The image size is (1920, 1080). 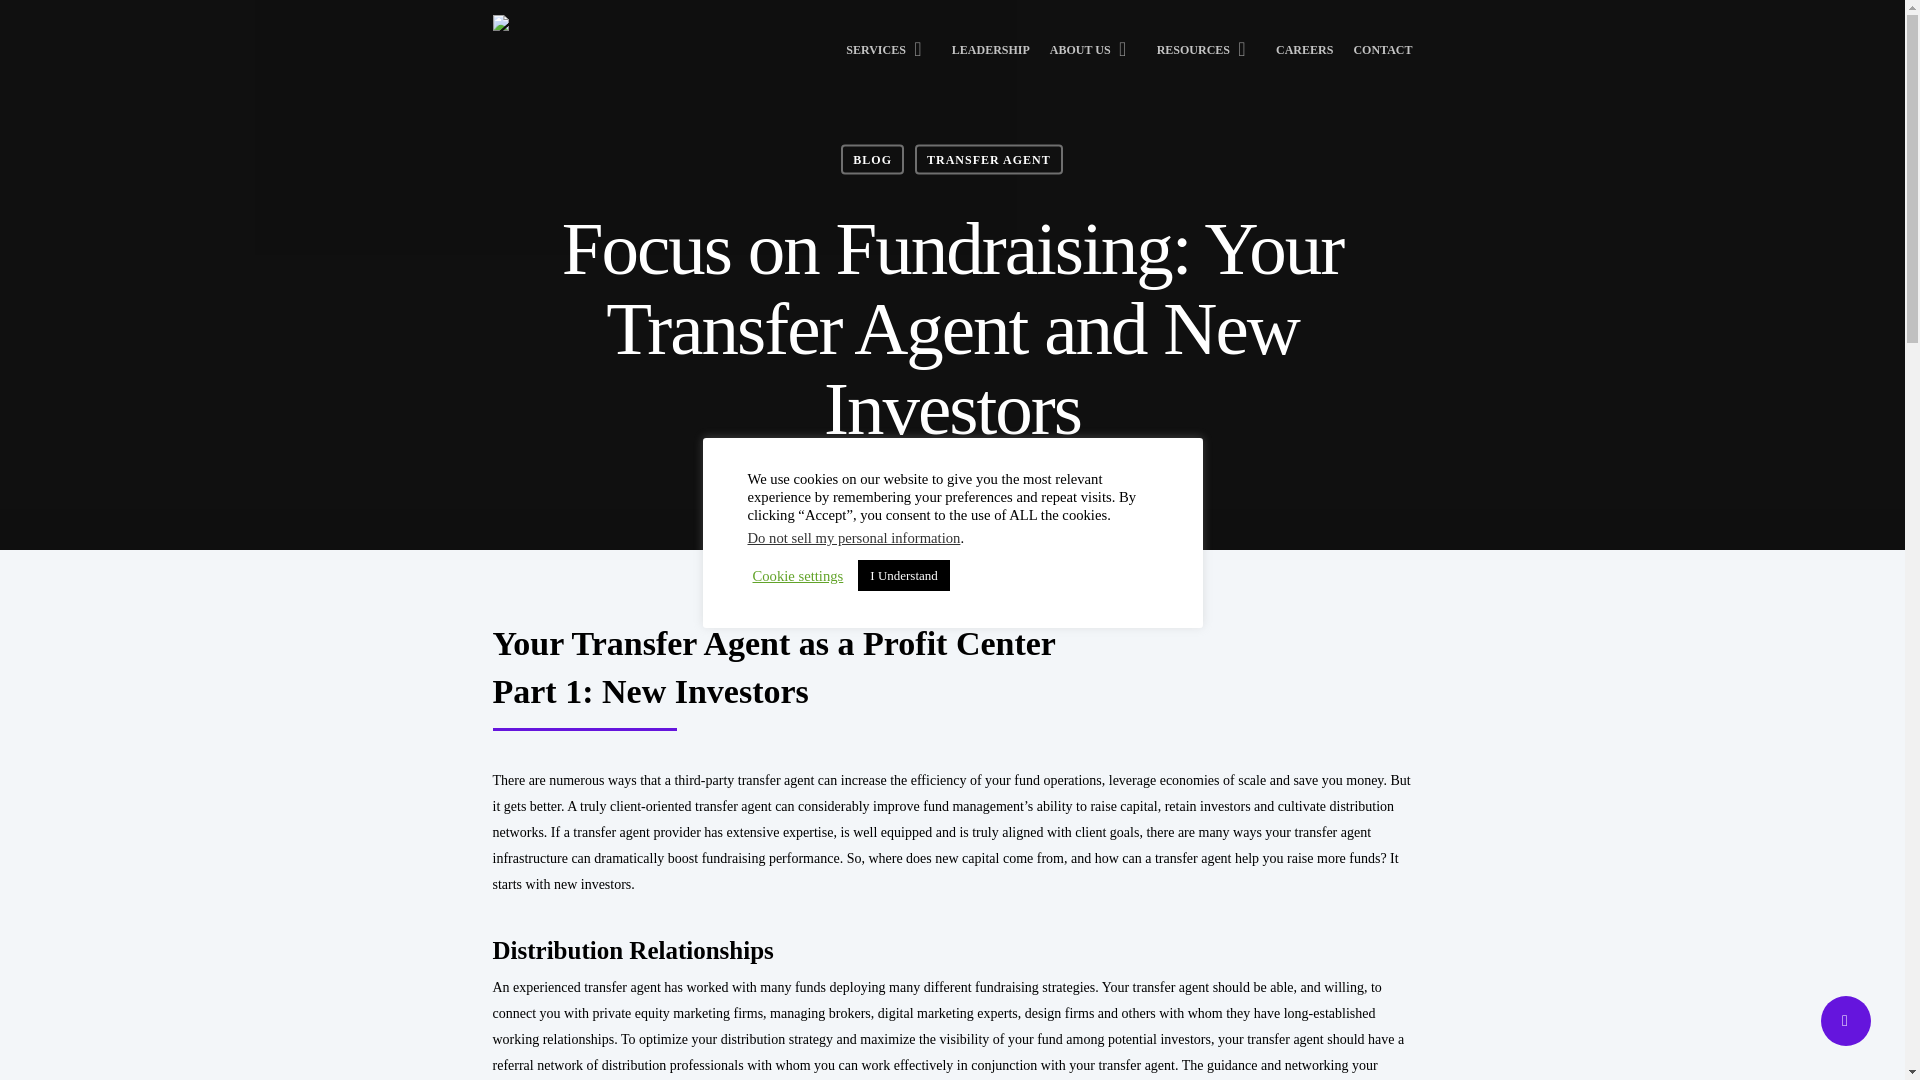 What do you see at coordinates (990, 58) in the screenshot?
I see `LEADERSHIP` at bounding box center [990, 58].